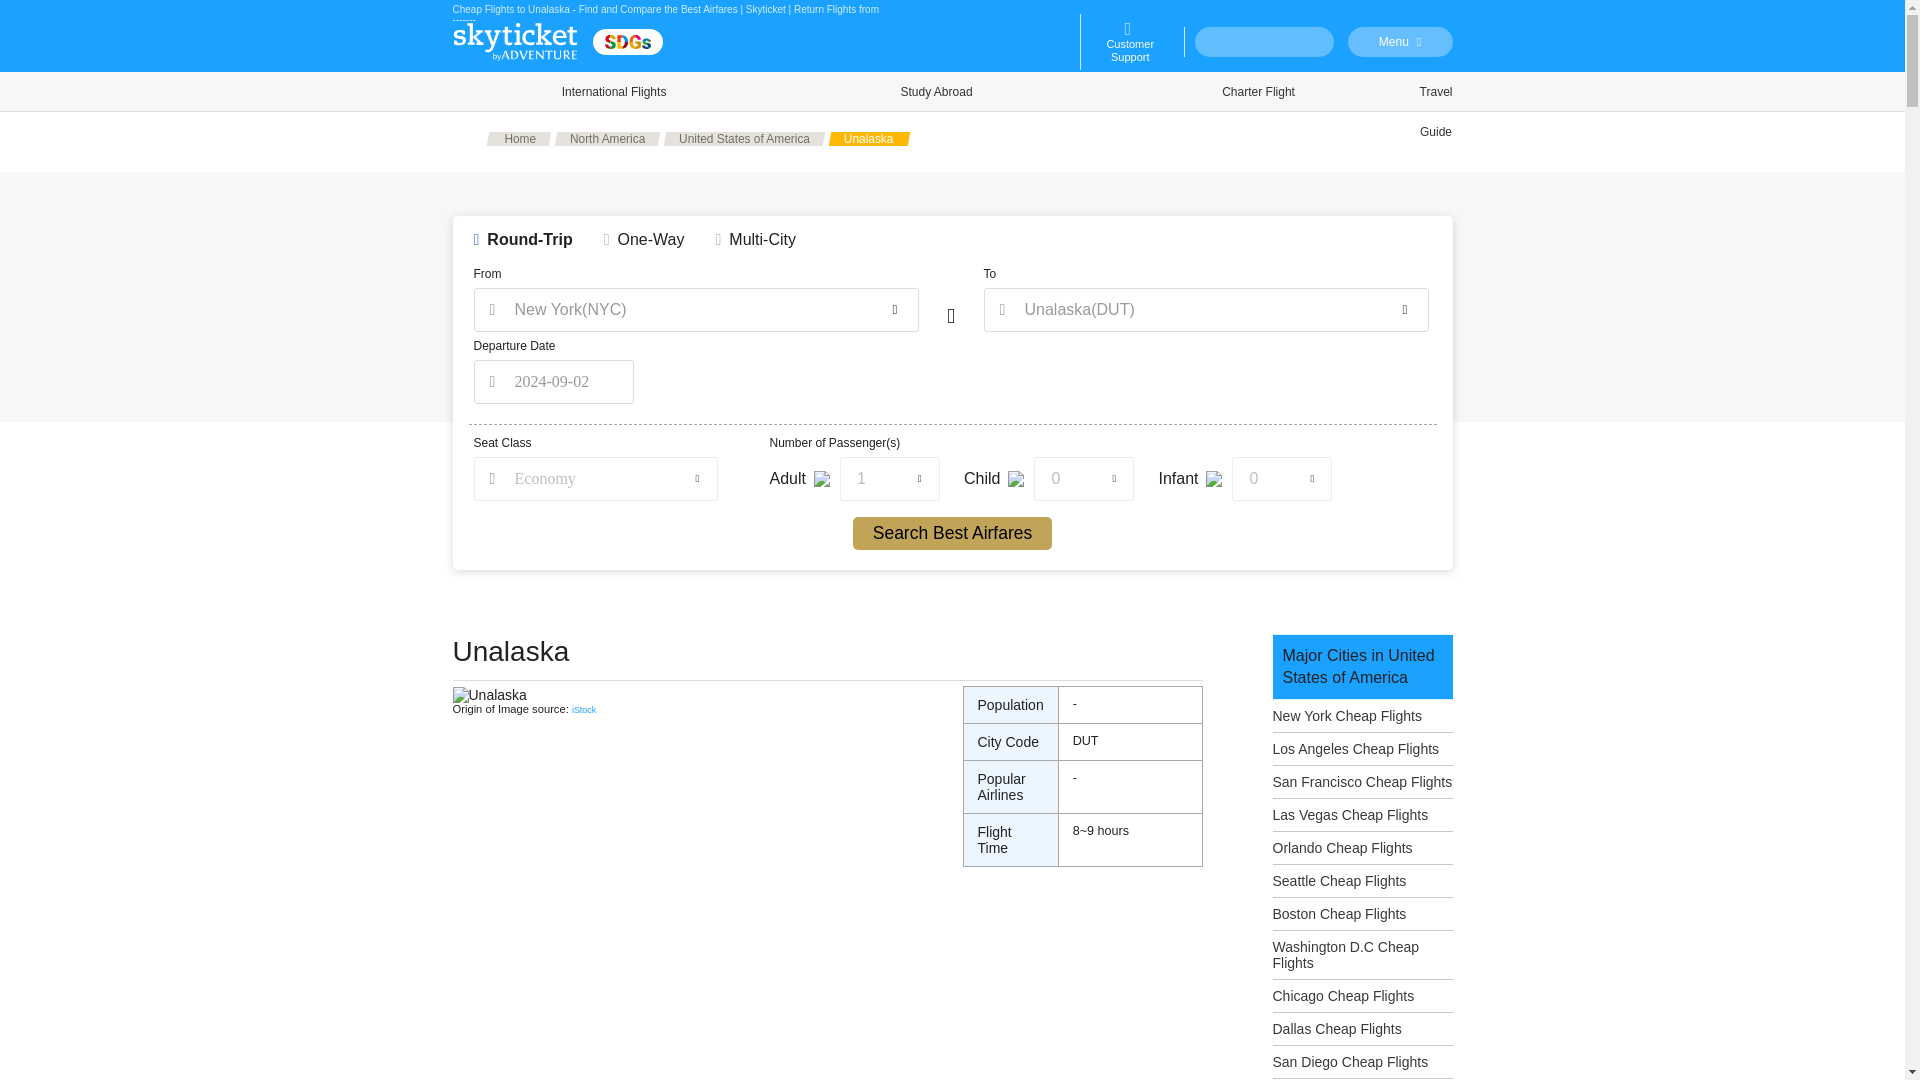 The width and height of the screenshot is (1920, 1080). What do you see at coordinates (744, 138) in the screenshot?
I see `United States of America` at bounding box center [744, 138].